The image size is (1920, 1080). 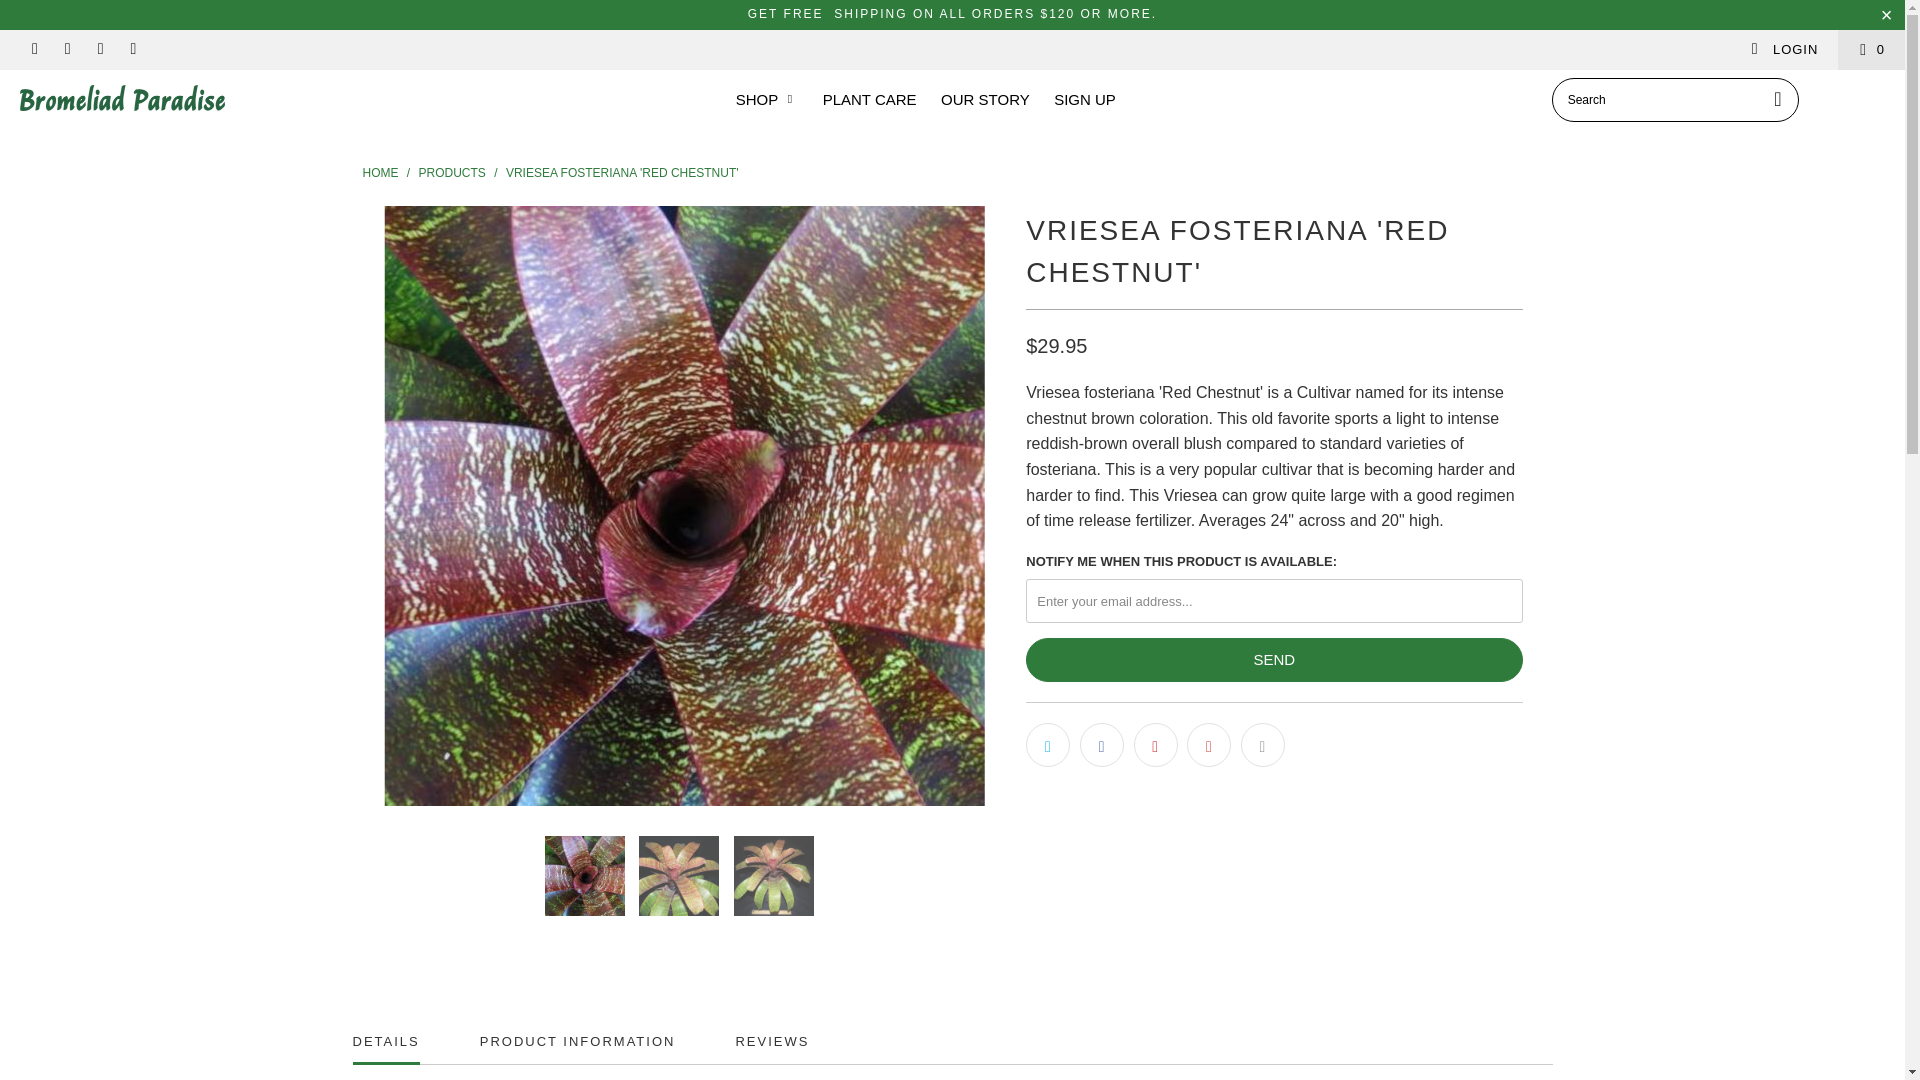 What do you see at coordinates (133, 50) in the screenshot?
I see `Email Bromeliad Paradise` at bounding box center [133, 50].